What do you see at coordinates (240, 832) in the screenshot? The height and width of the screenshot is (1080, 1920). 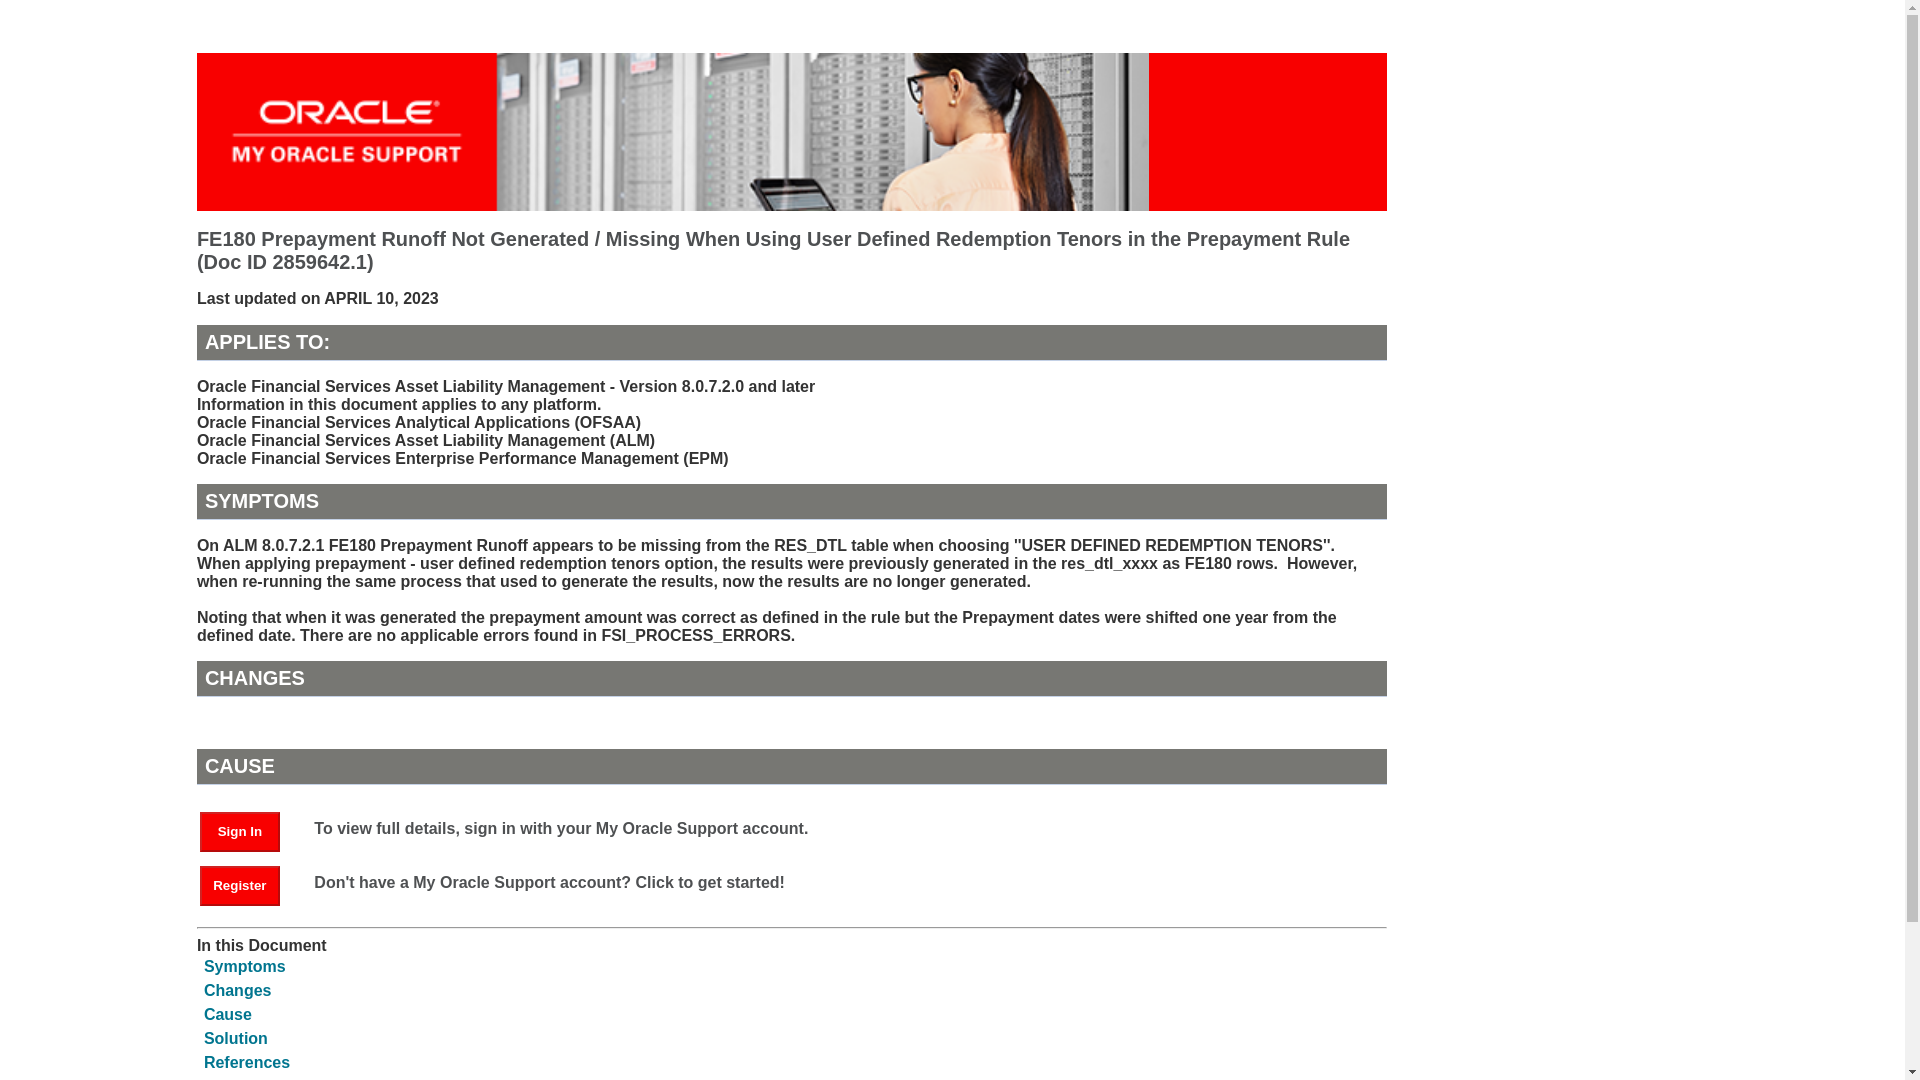 I see `Sign In` at bounding box center [240, 832].